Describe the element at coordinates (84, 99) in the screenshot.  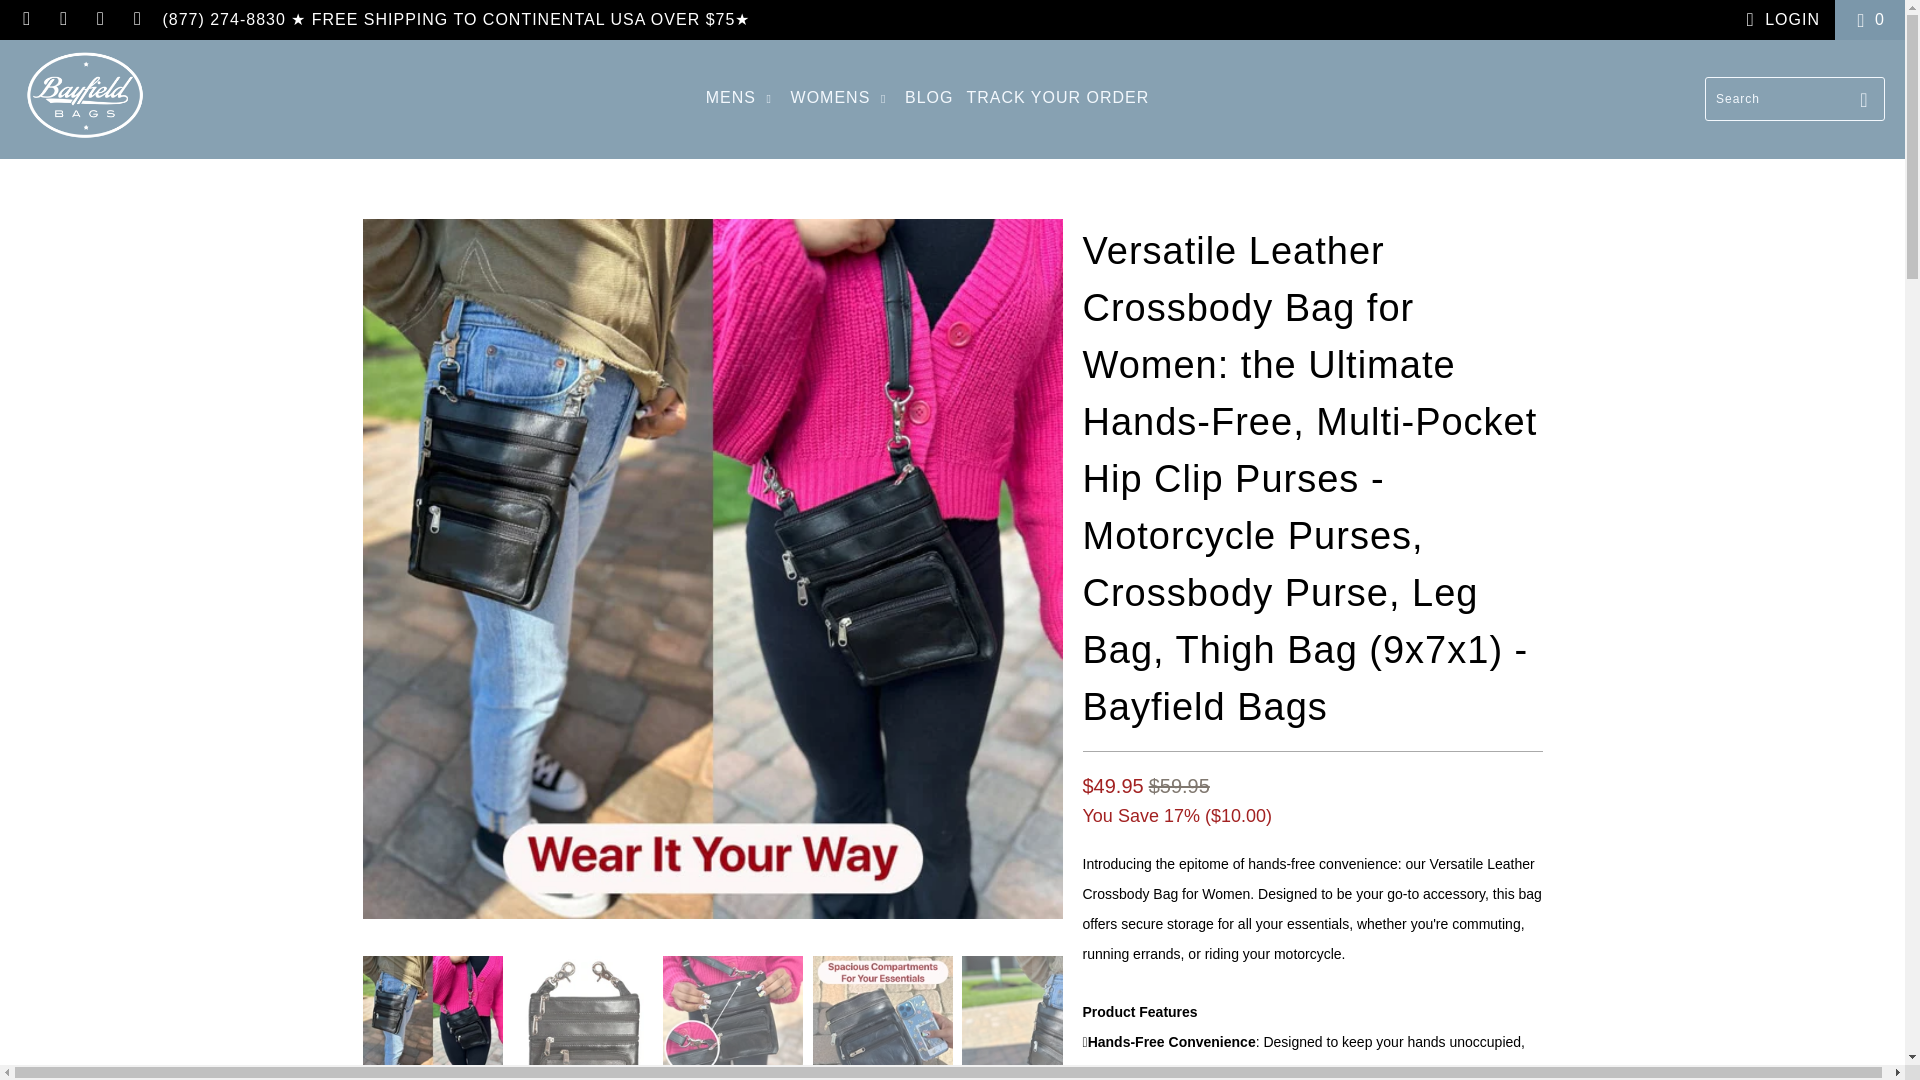
I see `Bayfield Bags ` at that location.